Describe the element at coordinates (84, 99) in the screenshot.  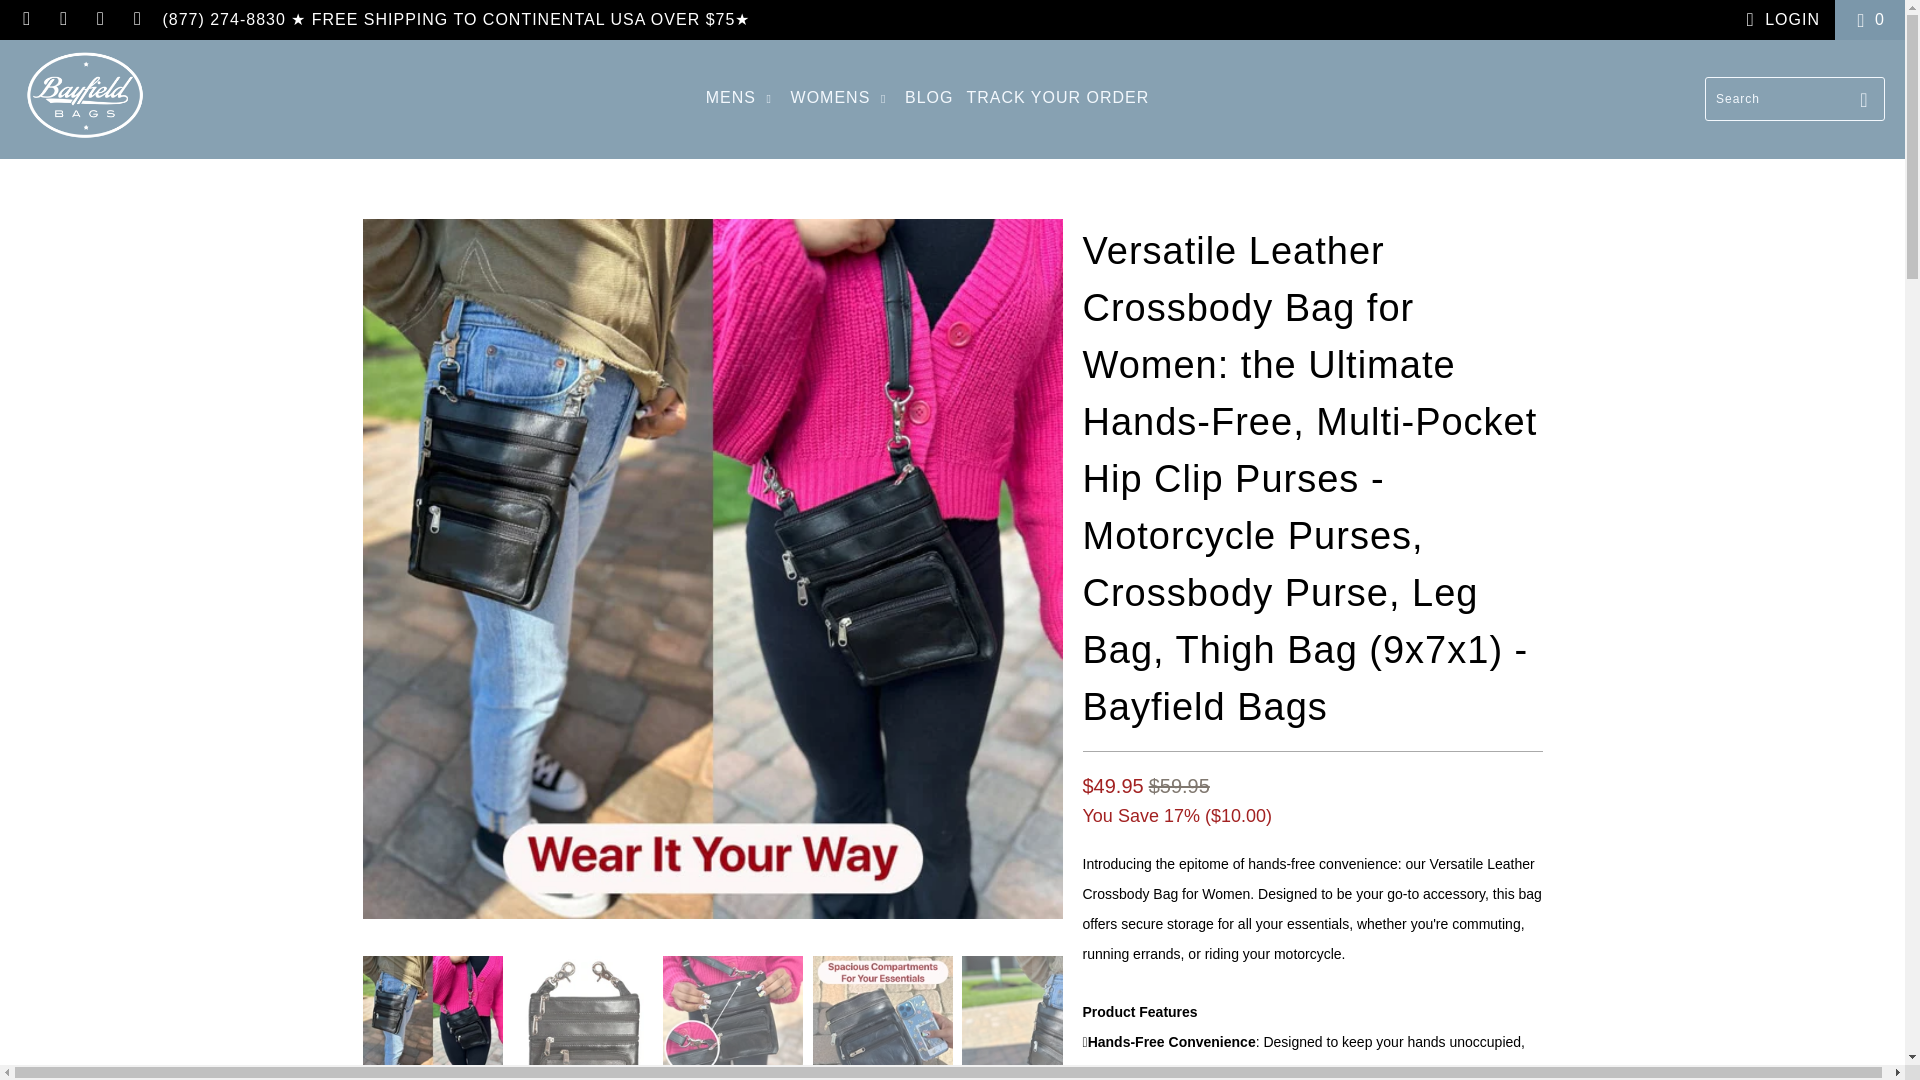
I see `Bayfield Bags ` at that location.